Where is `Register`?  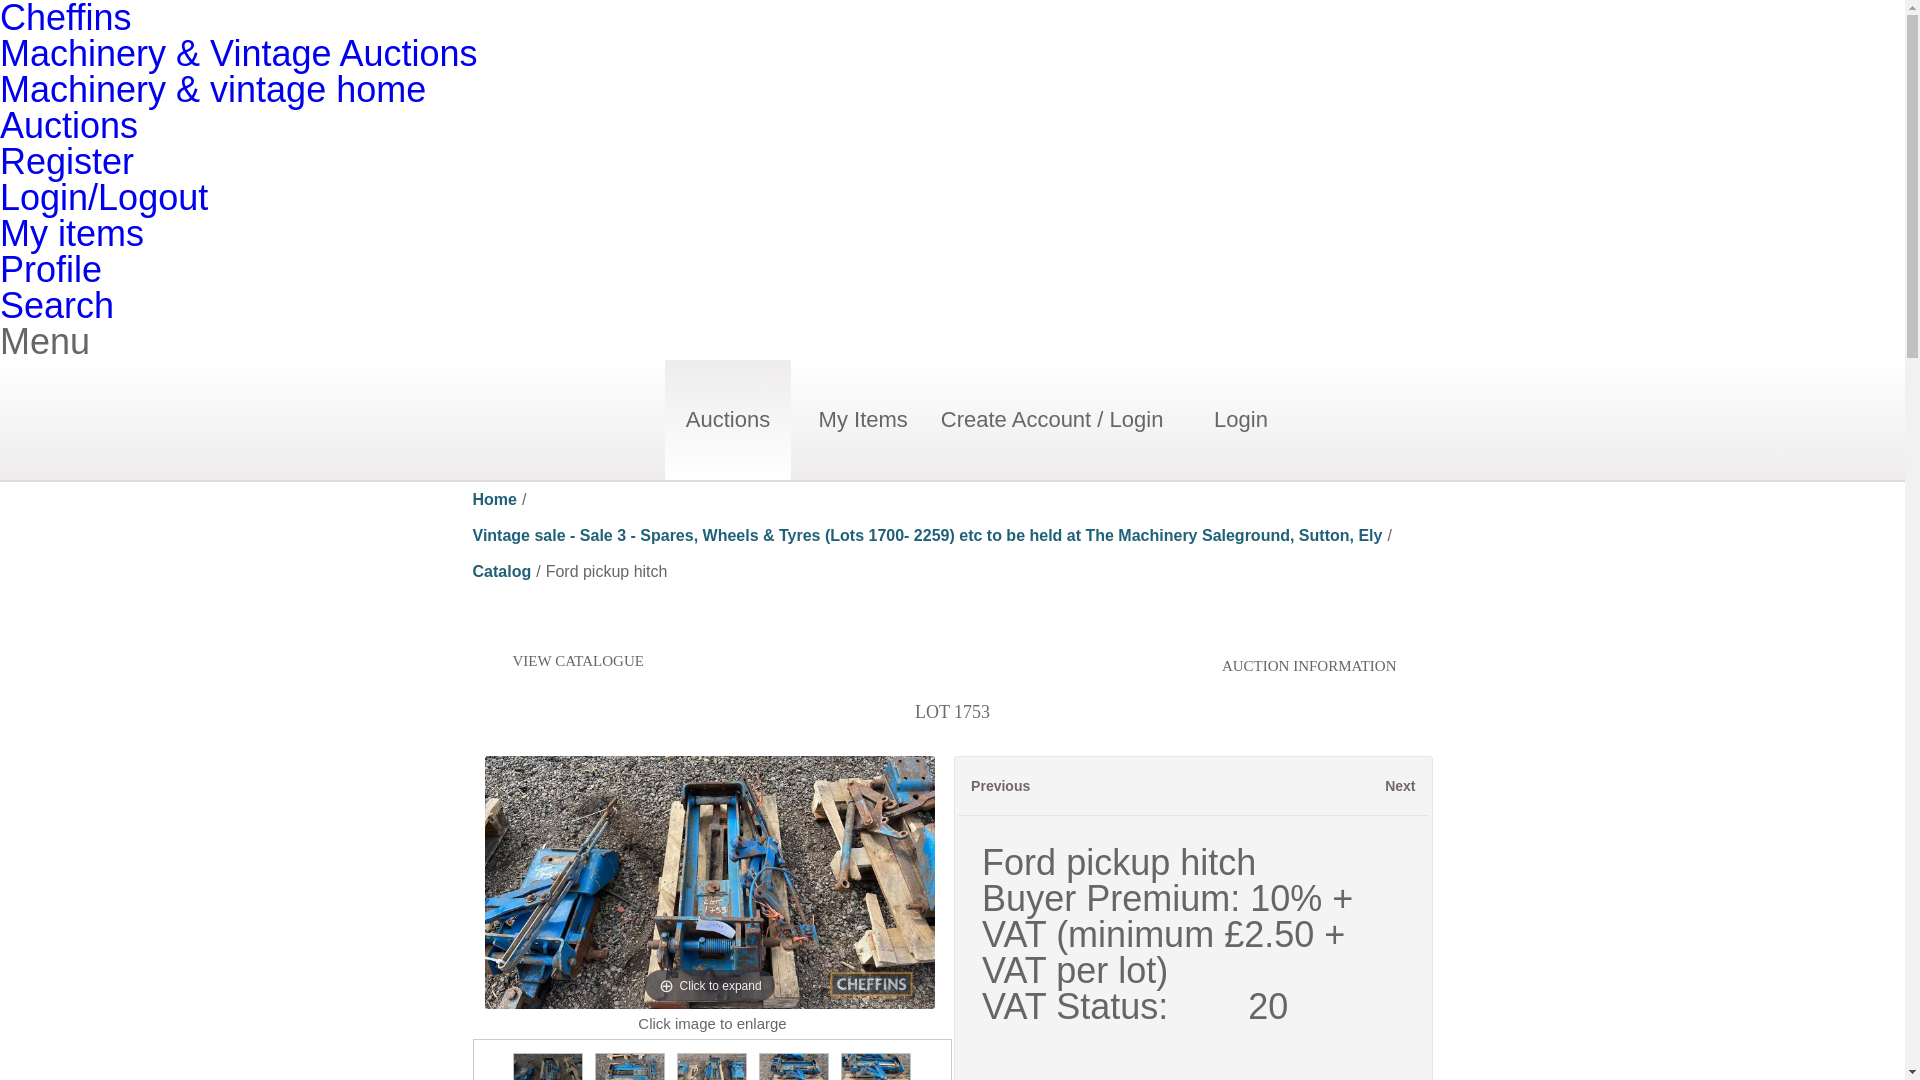
Register is located at coordinates (67, 162).